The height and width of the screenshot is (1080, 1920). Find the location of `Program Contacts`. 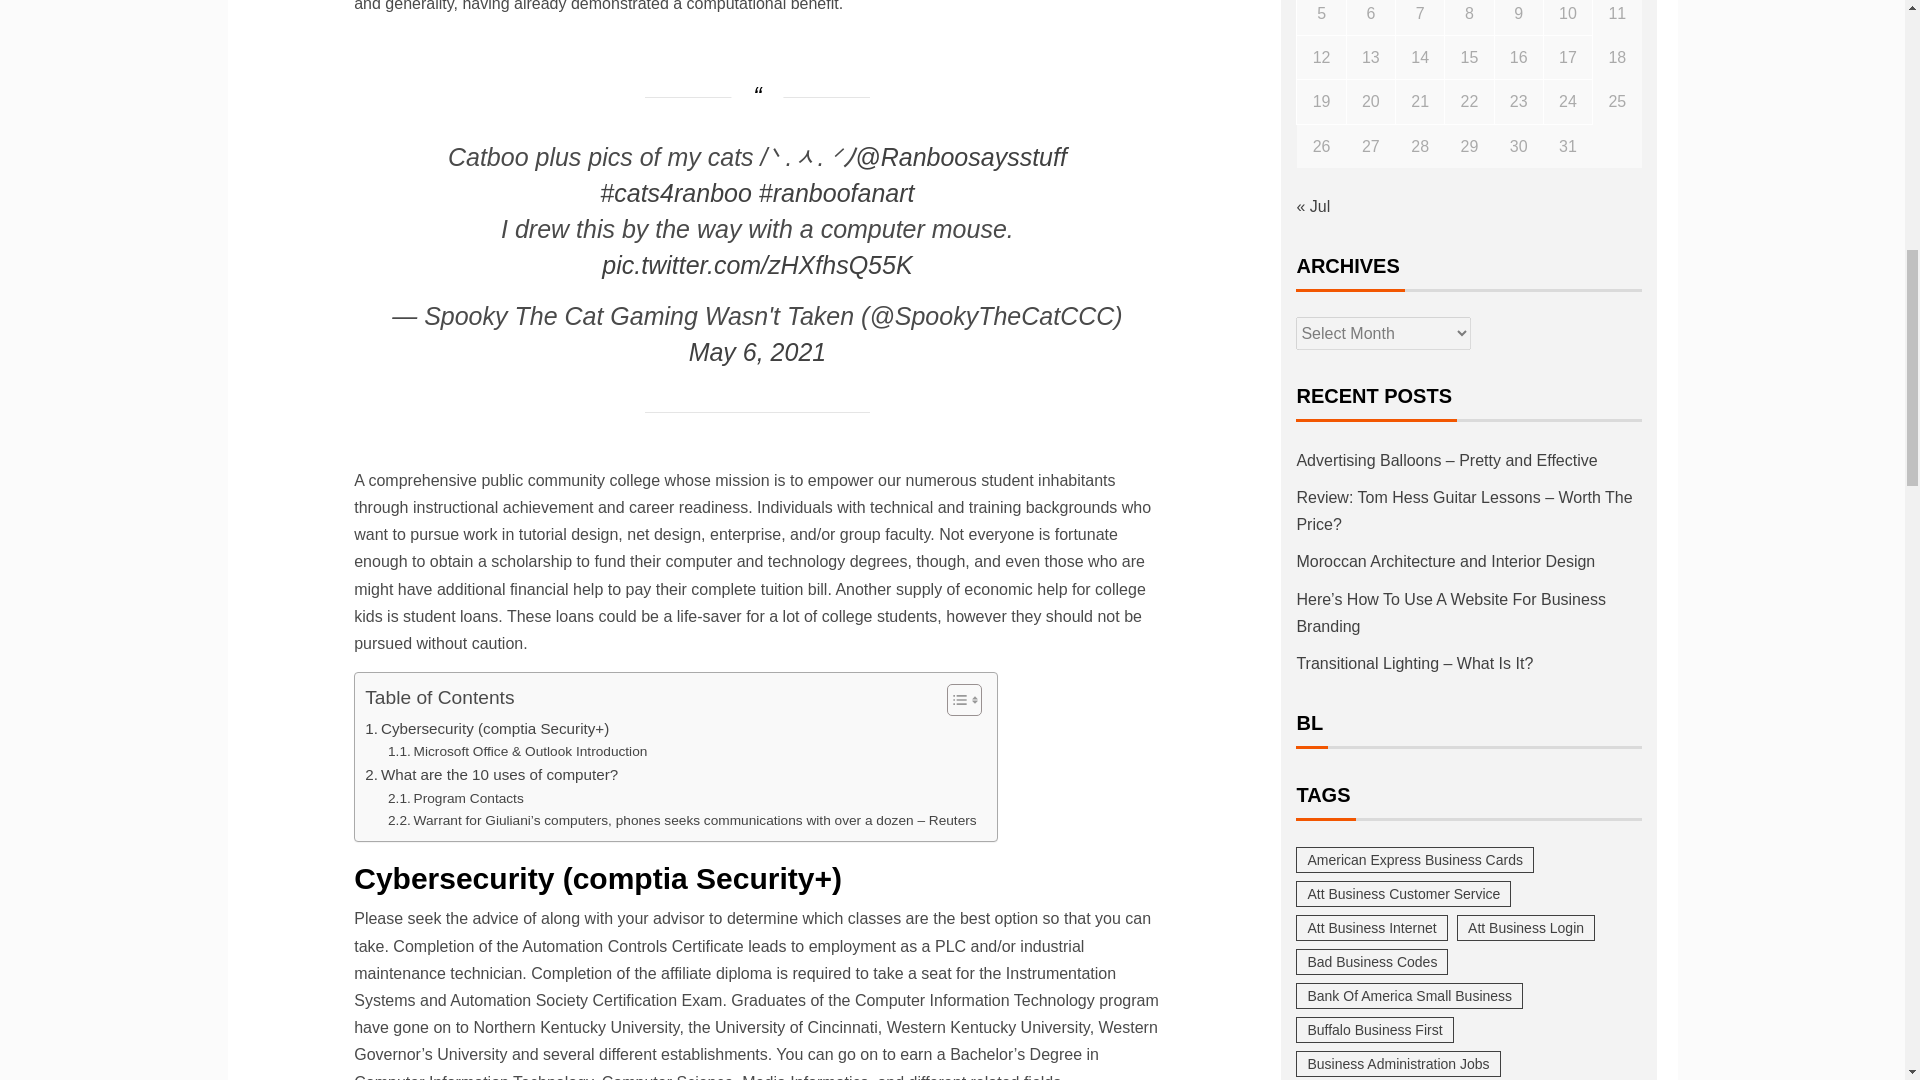

Program Contacts is located at coordinates (456, 799).